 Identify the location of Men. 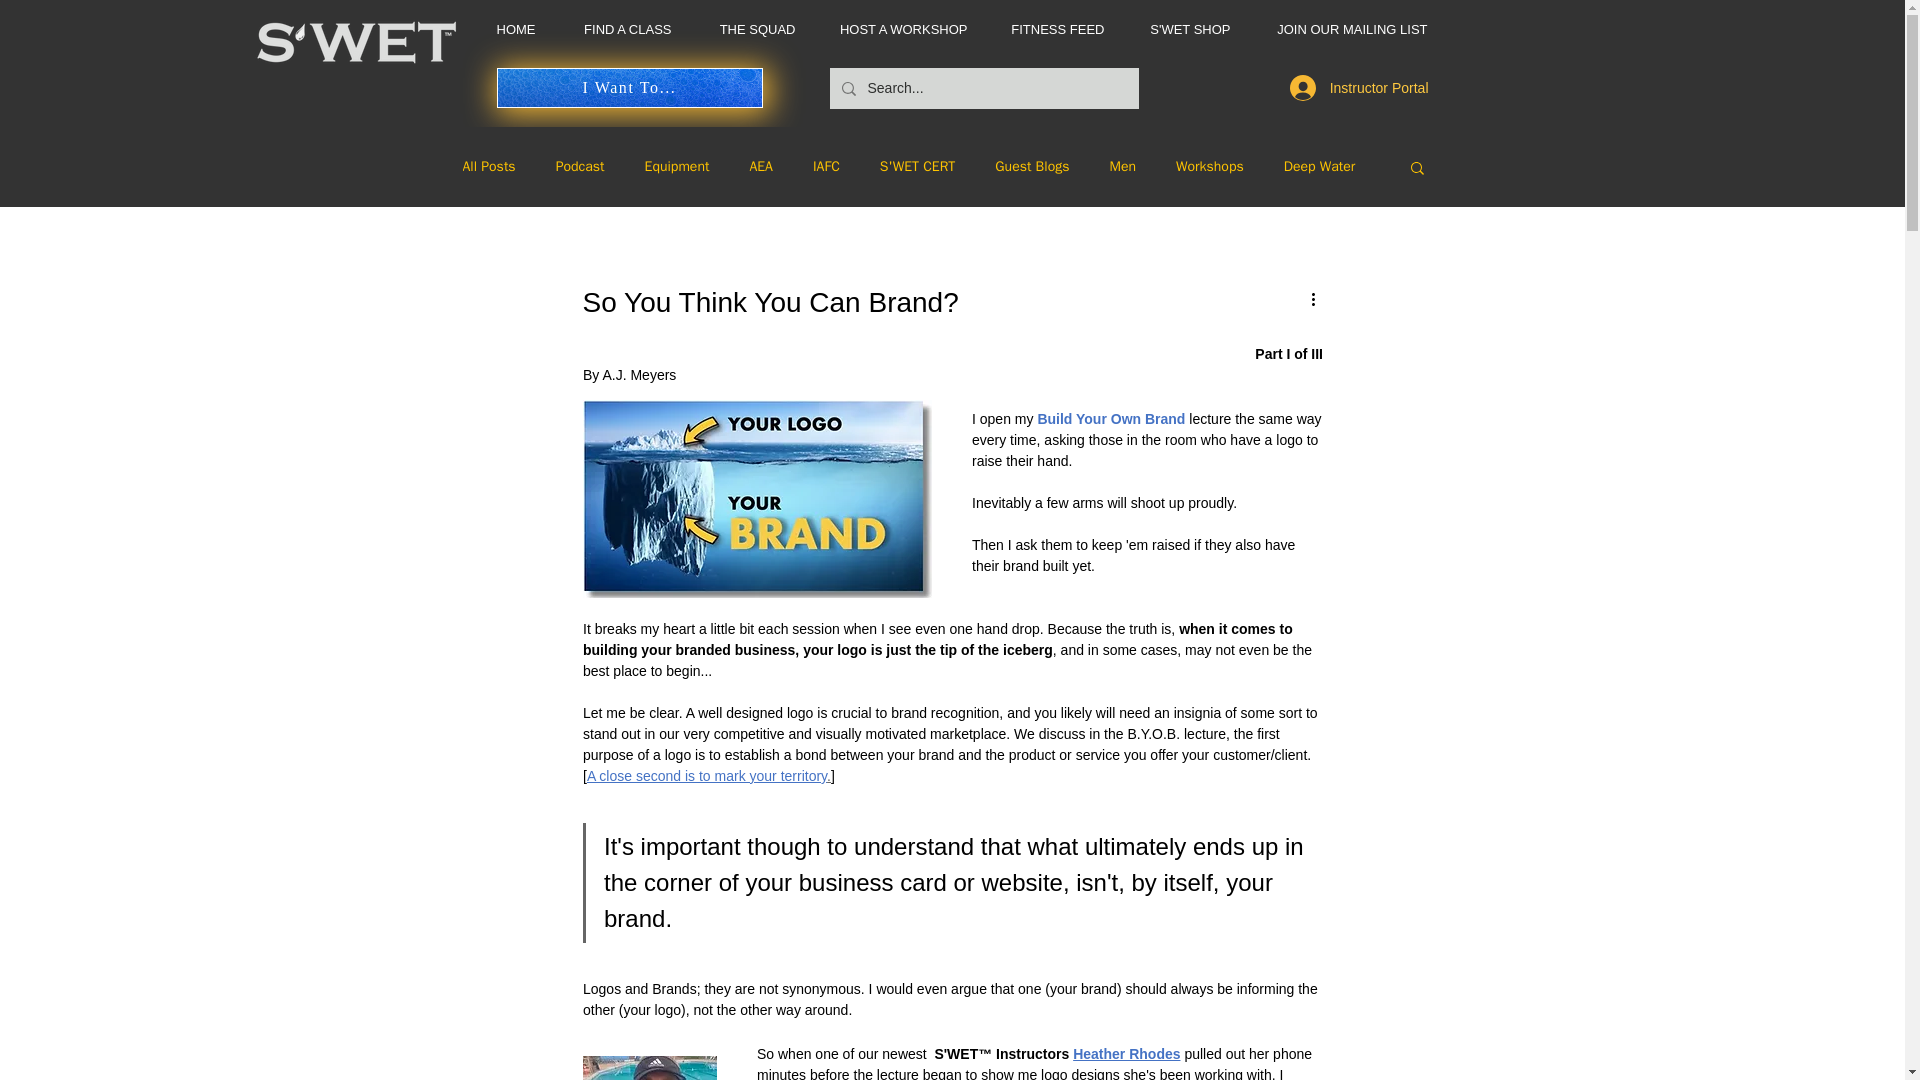
(1122, 166).